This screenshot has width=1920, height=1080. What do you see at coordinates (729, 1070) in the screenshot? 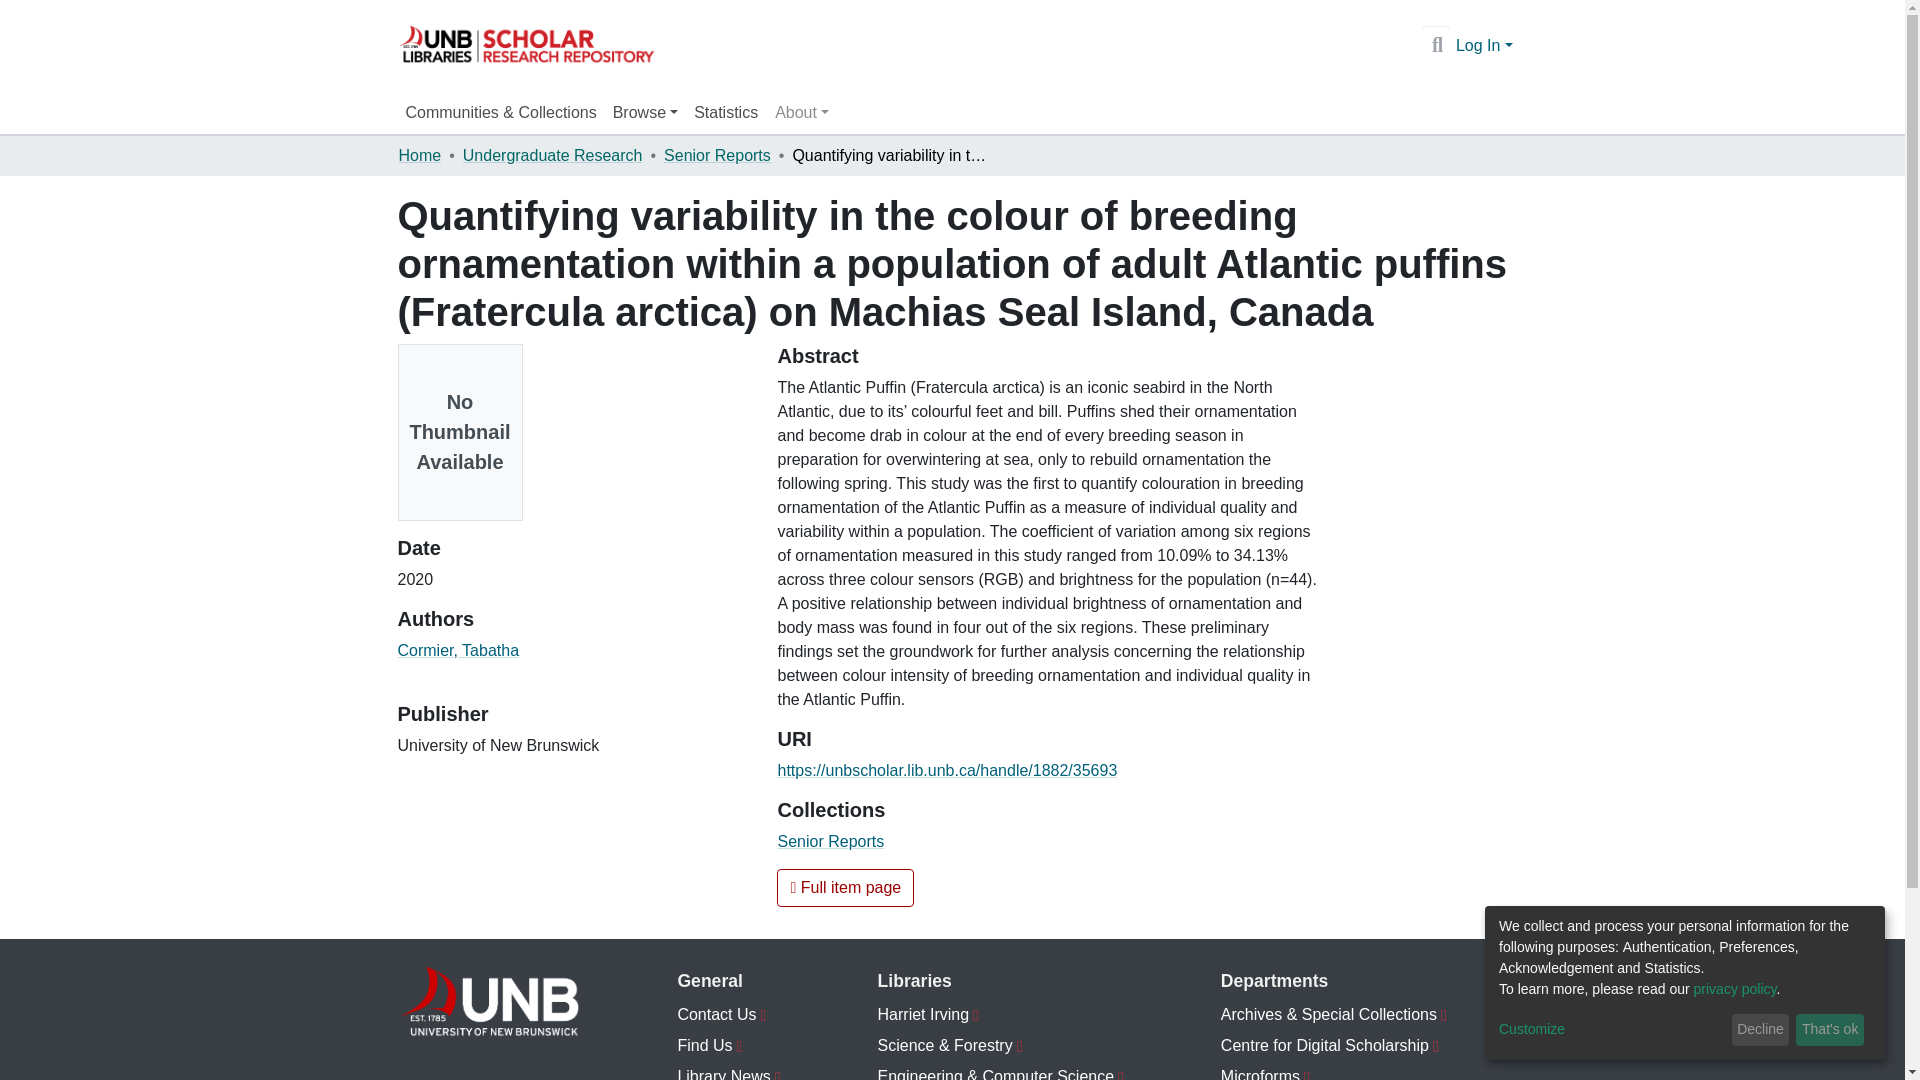
I see `Library News` at bounding box center [729, 1070].